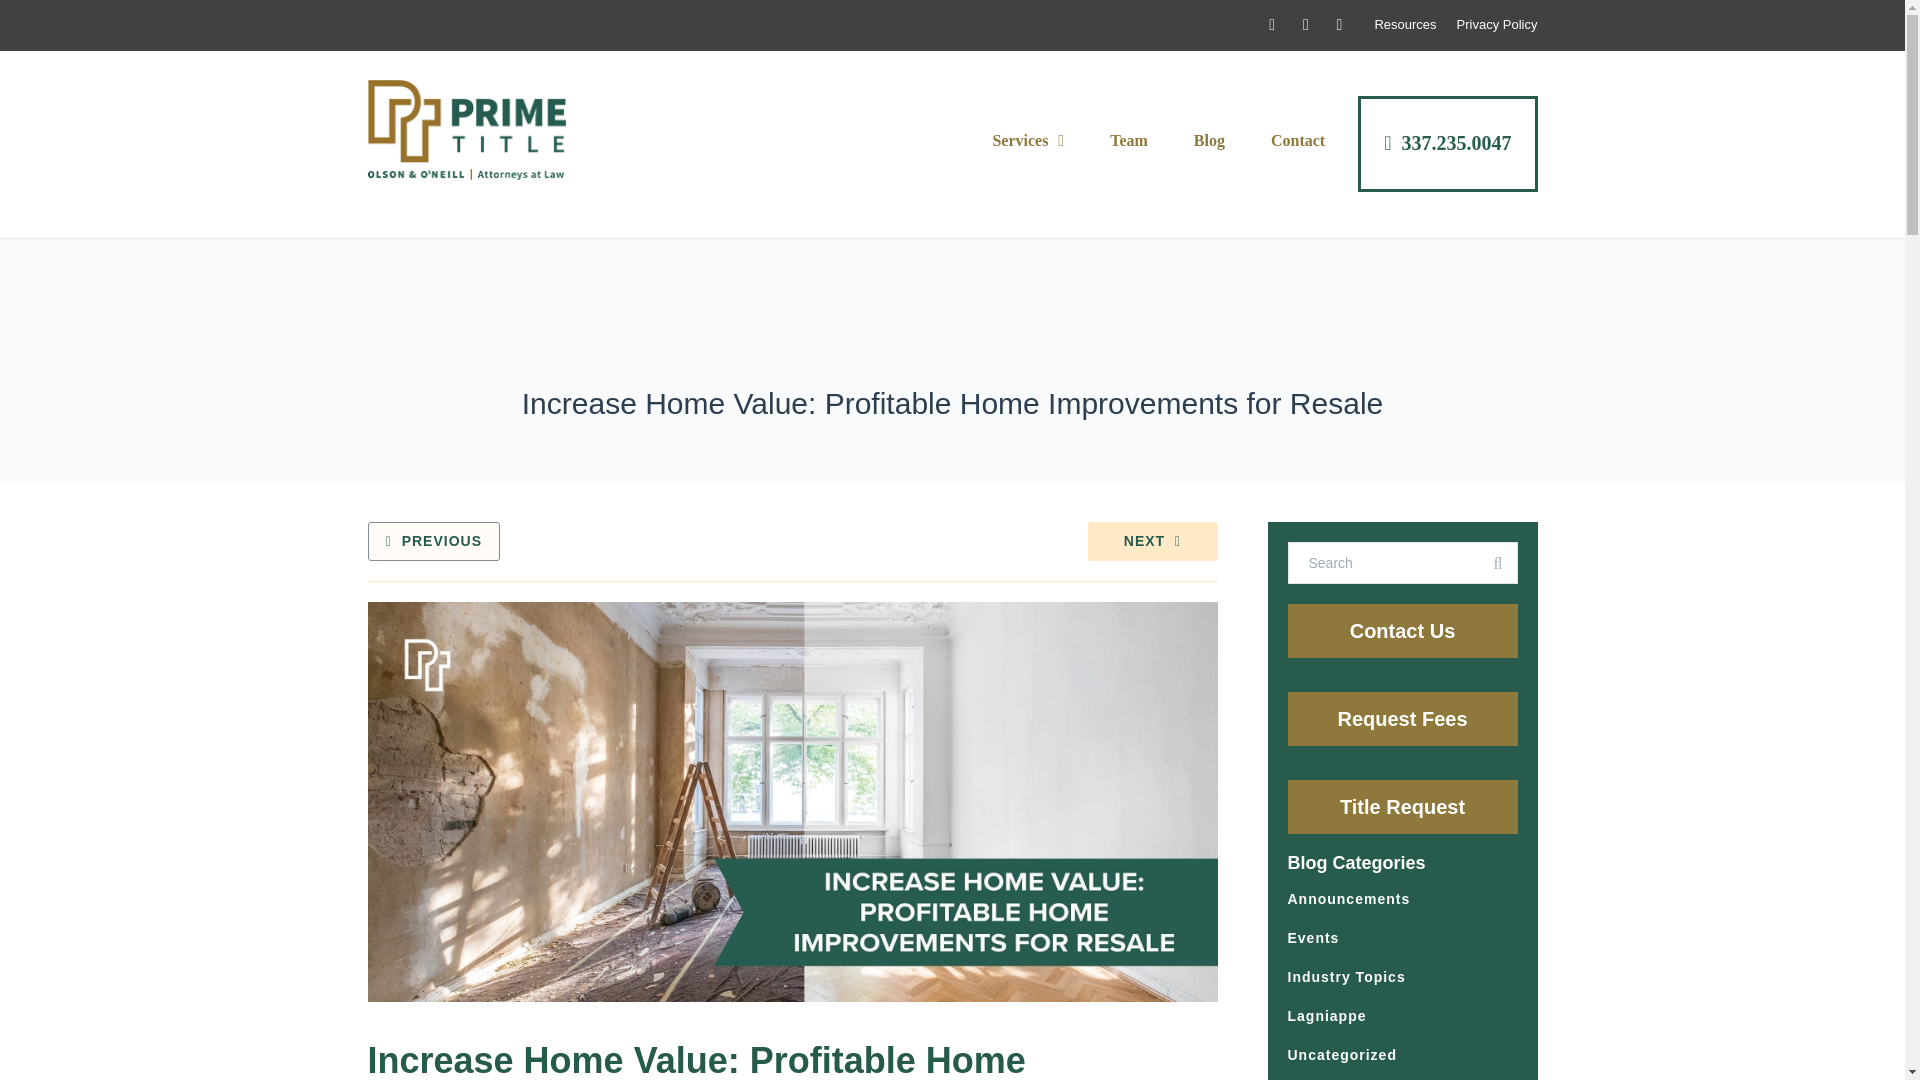 The width and height of the screenshot is (1920, 1080). What do you see at coordinates (467, 130) in the screenshot?
I see `Prime Title` at bounding box center [467, 130].